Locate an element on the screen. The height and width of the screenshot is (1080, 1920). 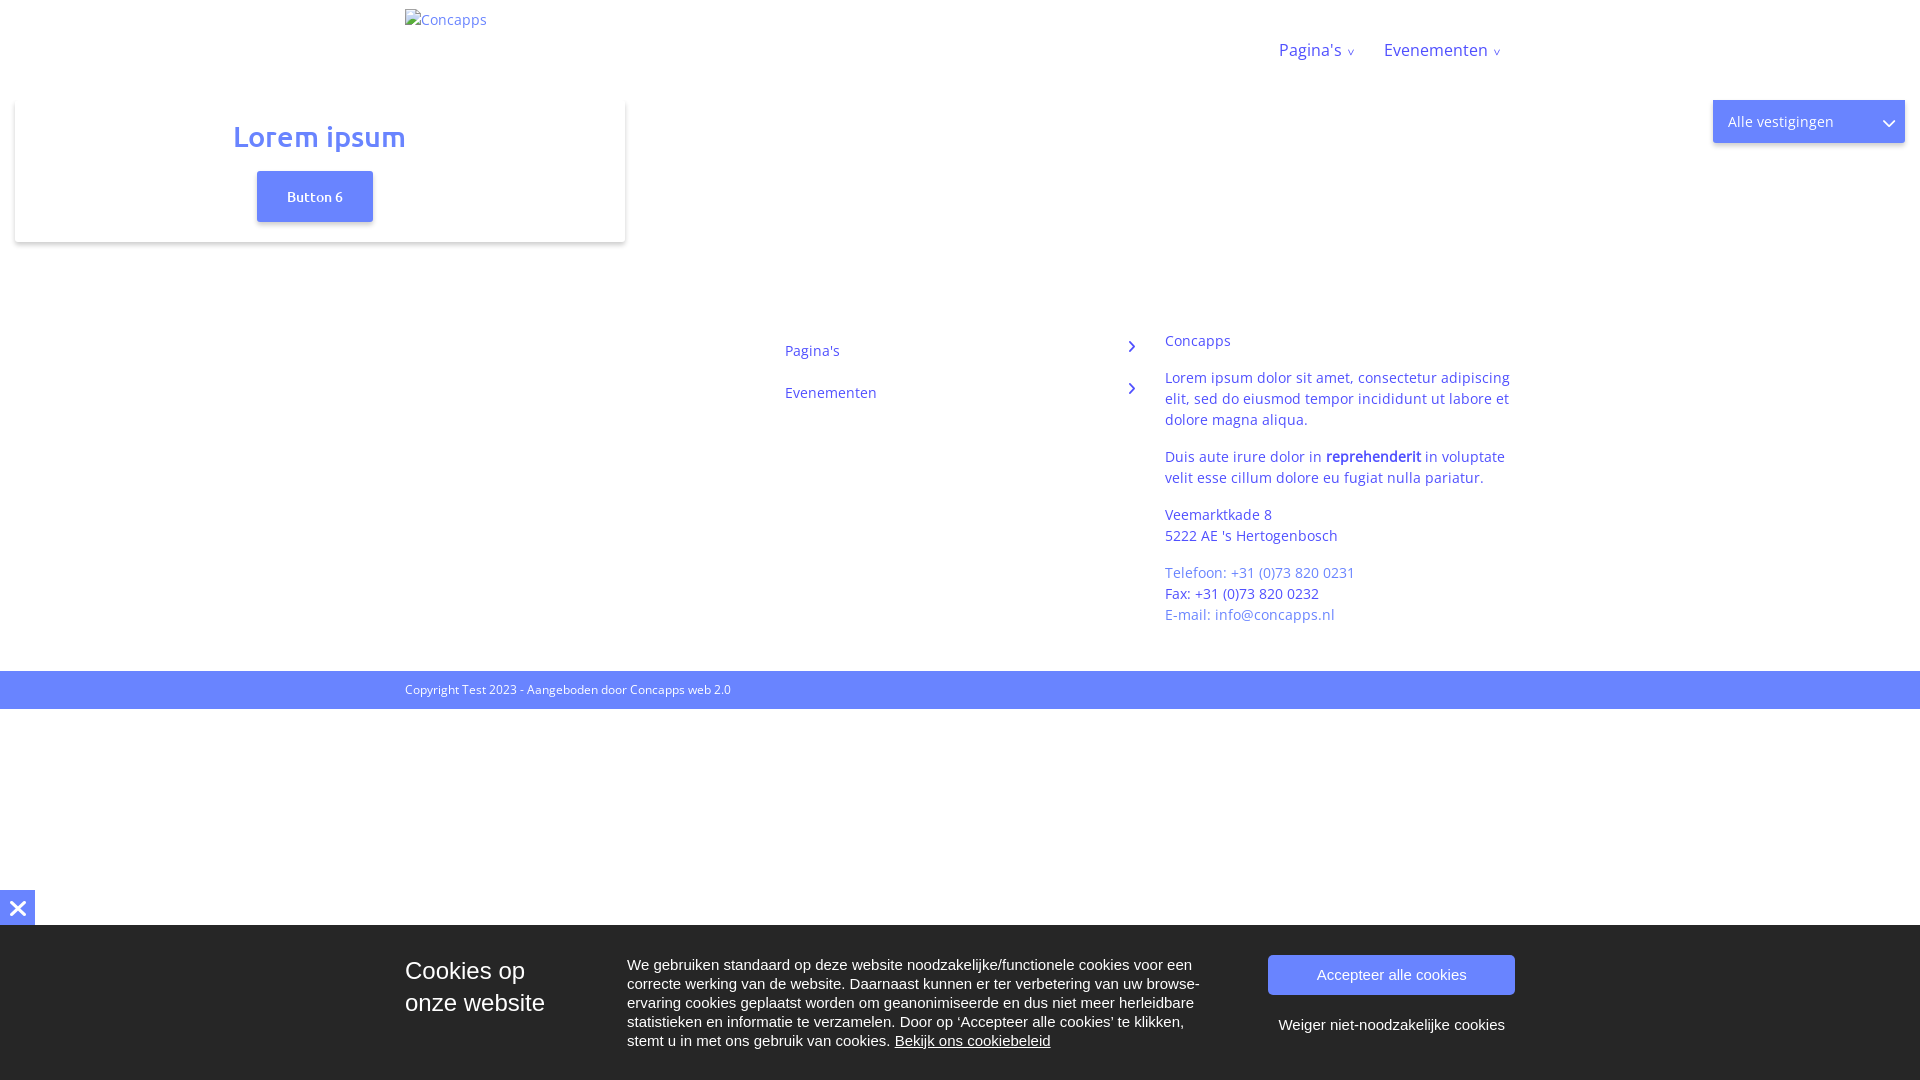
Pagina's is located at coordinates (960, 350).